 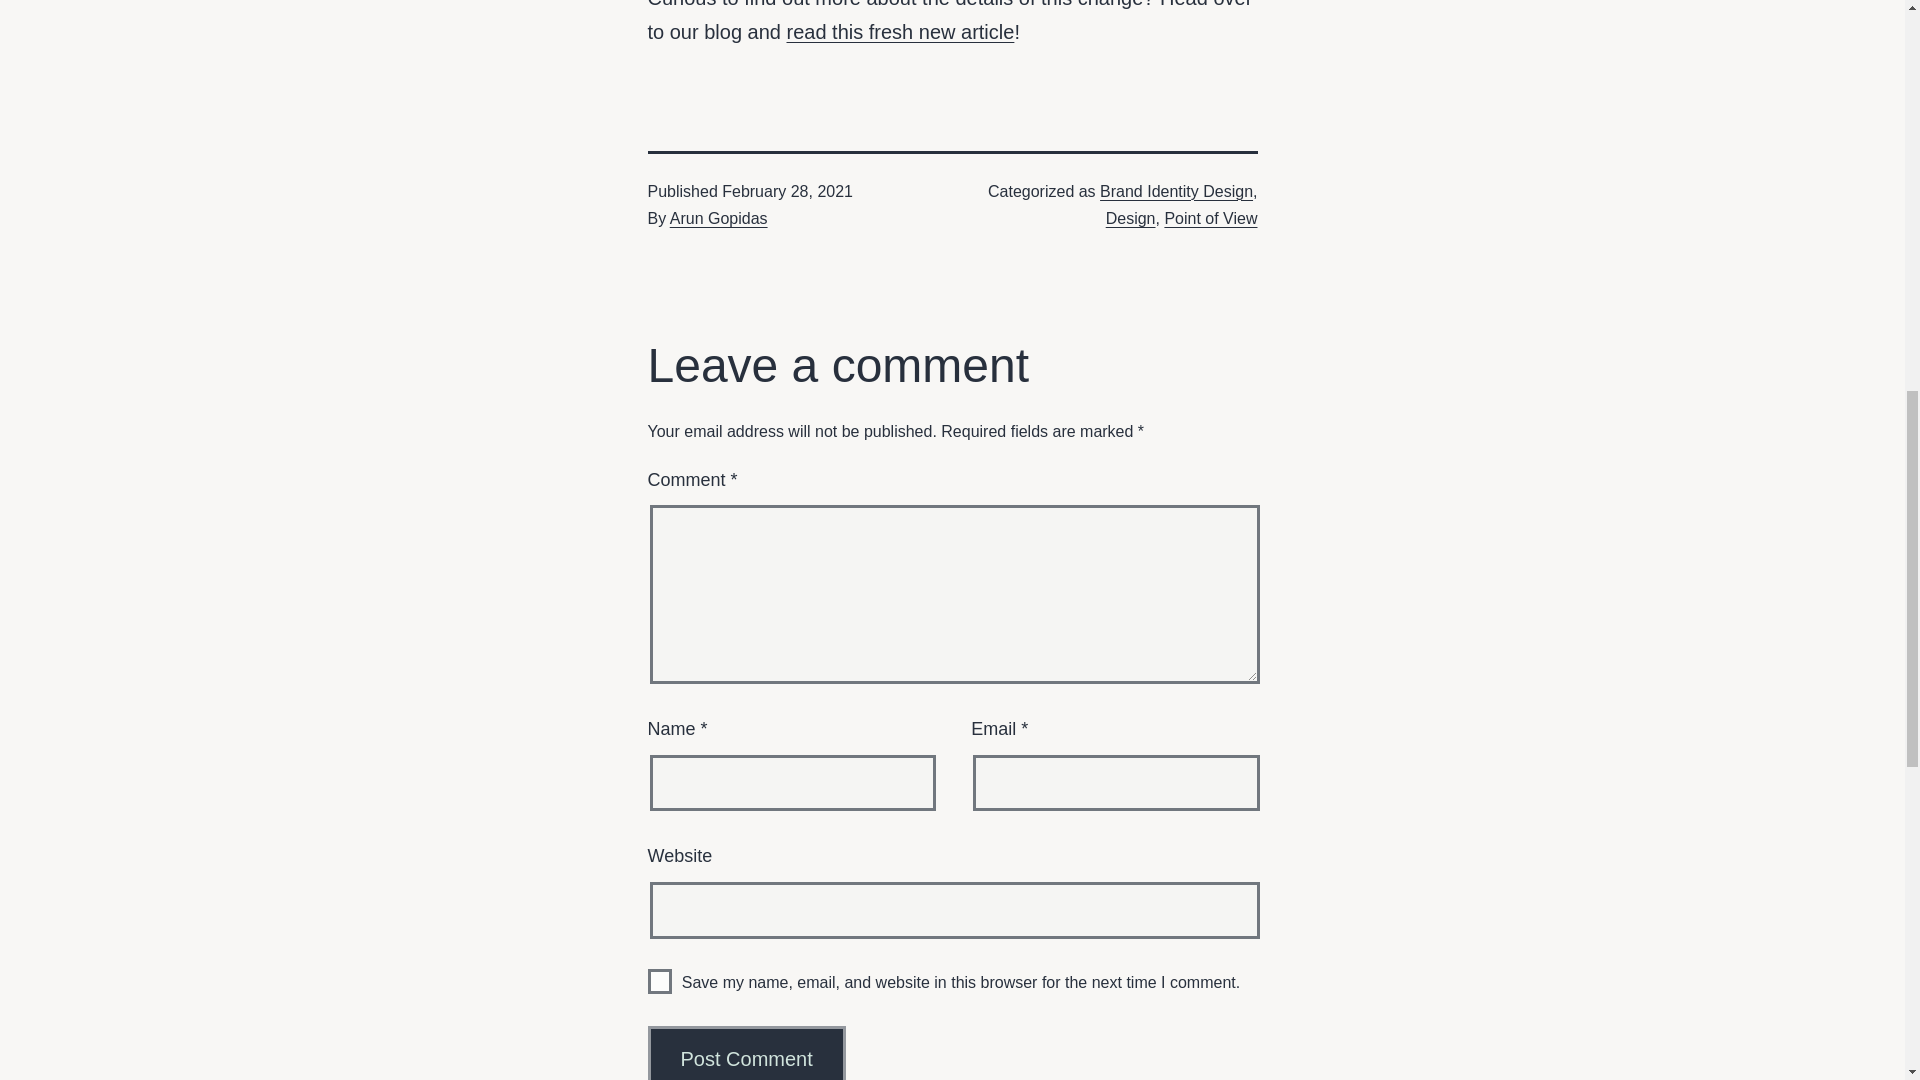 What do you see at coordinates (719, 218) in the screenshot?
I see `Arun Gopidas` at bounding box center [719, 218].